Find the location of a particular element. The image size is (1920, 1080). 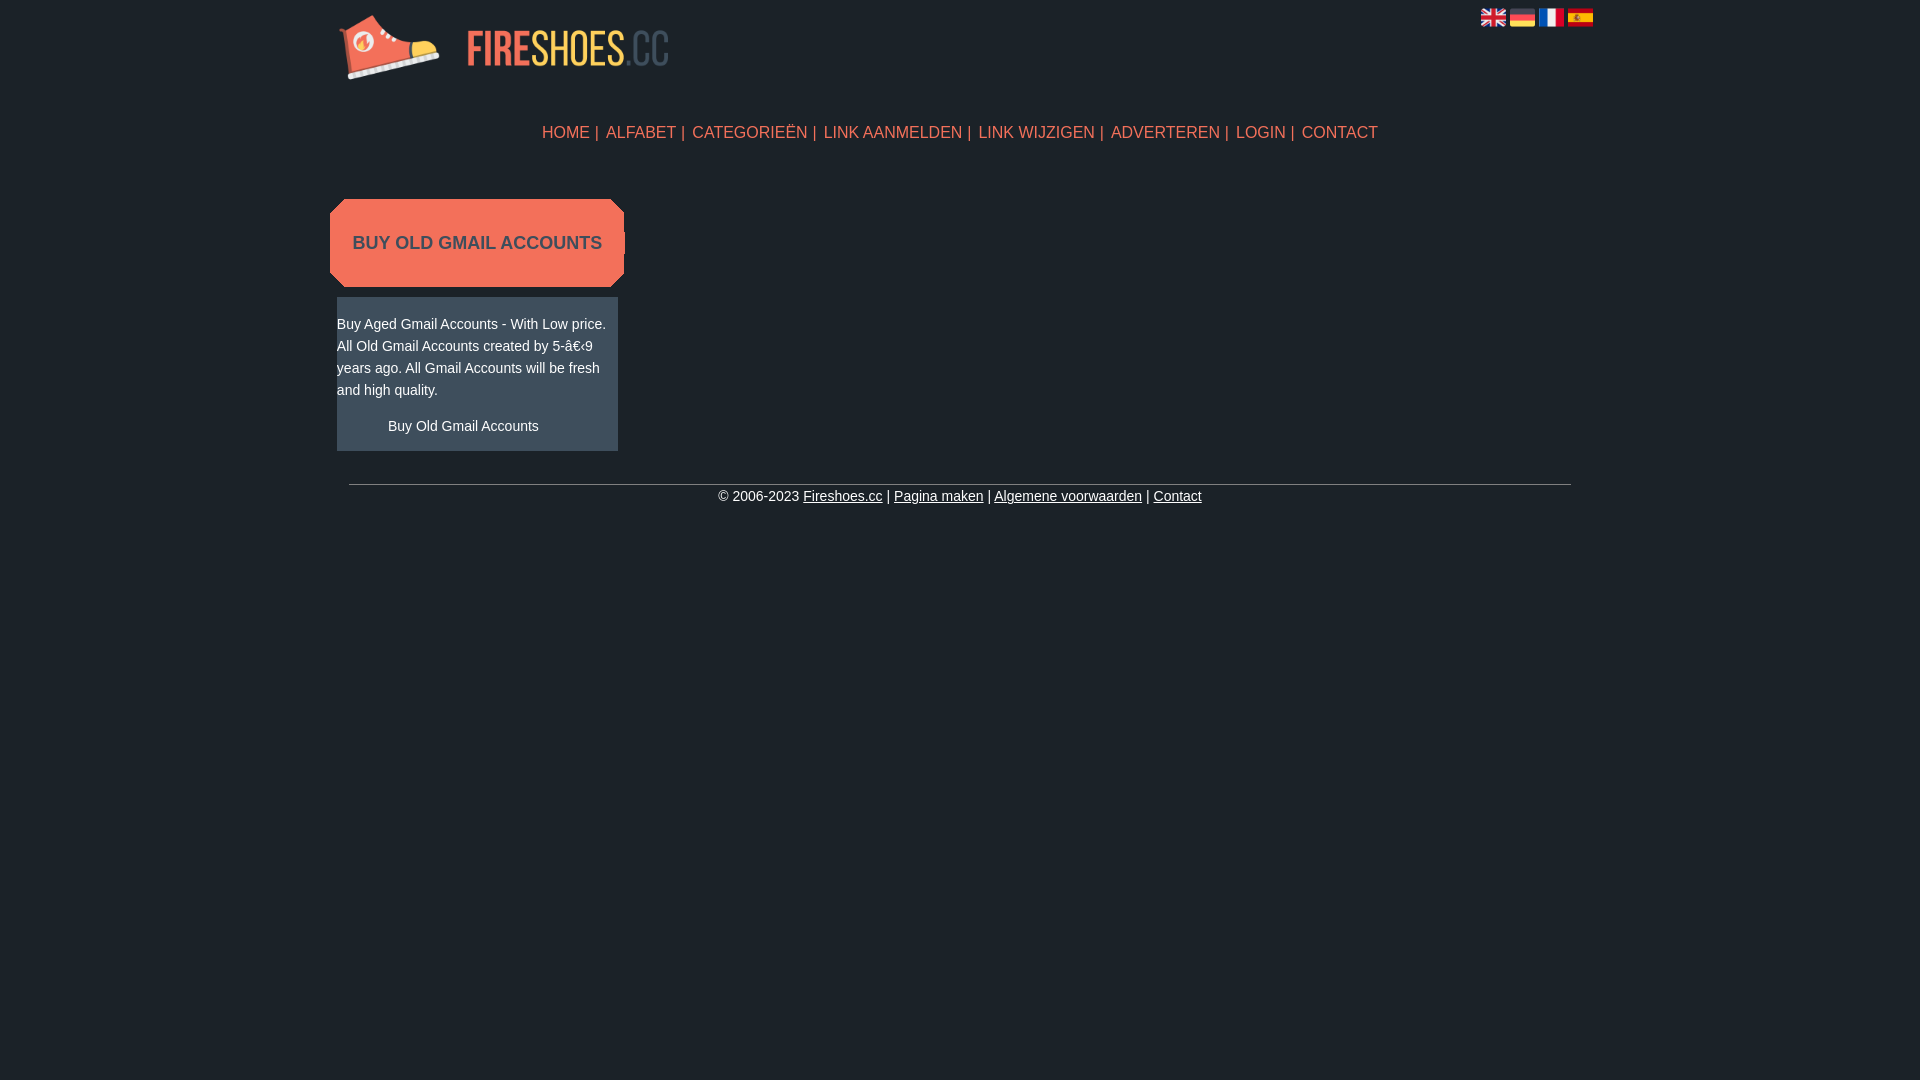

ALFABET is located at coordinates (646, 132).